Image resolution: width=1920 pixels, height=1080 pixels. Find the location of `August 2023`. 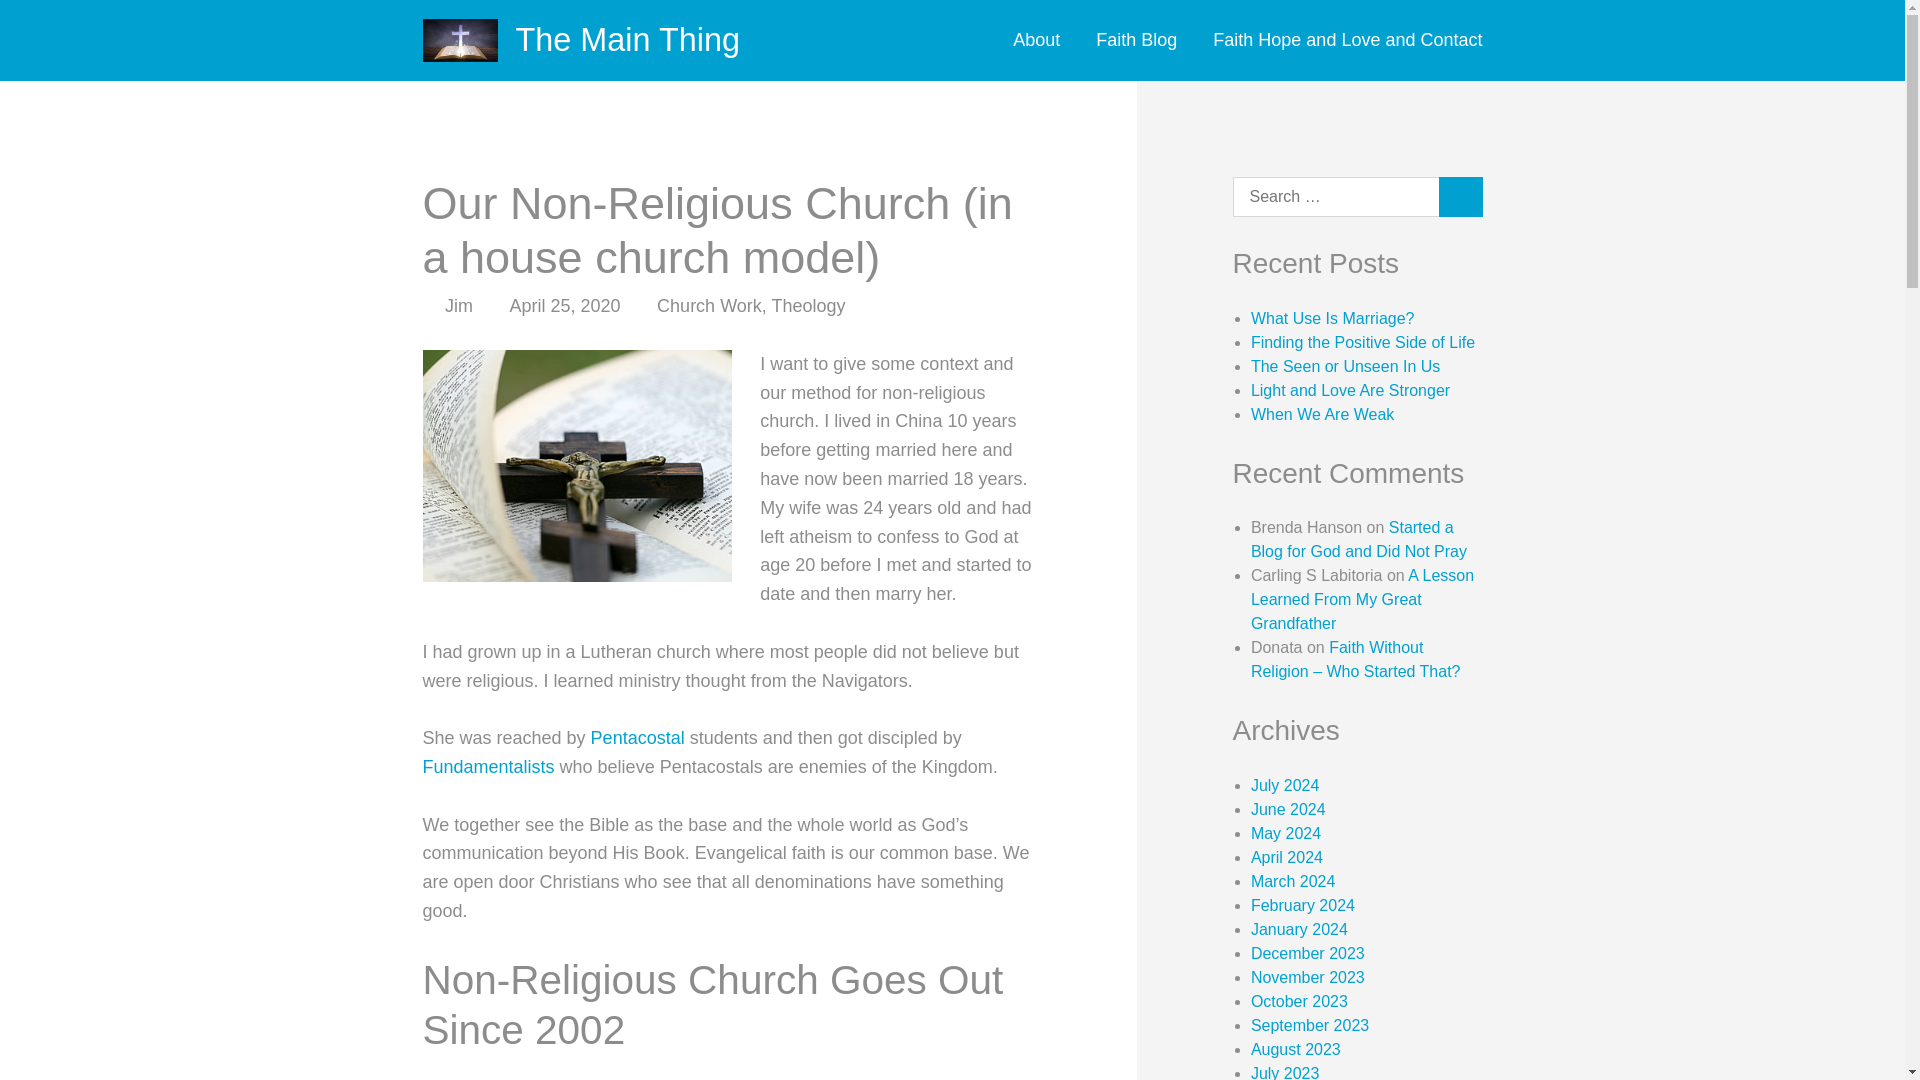

August 2023 is located at coordinates (1296, 1050).